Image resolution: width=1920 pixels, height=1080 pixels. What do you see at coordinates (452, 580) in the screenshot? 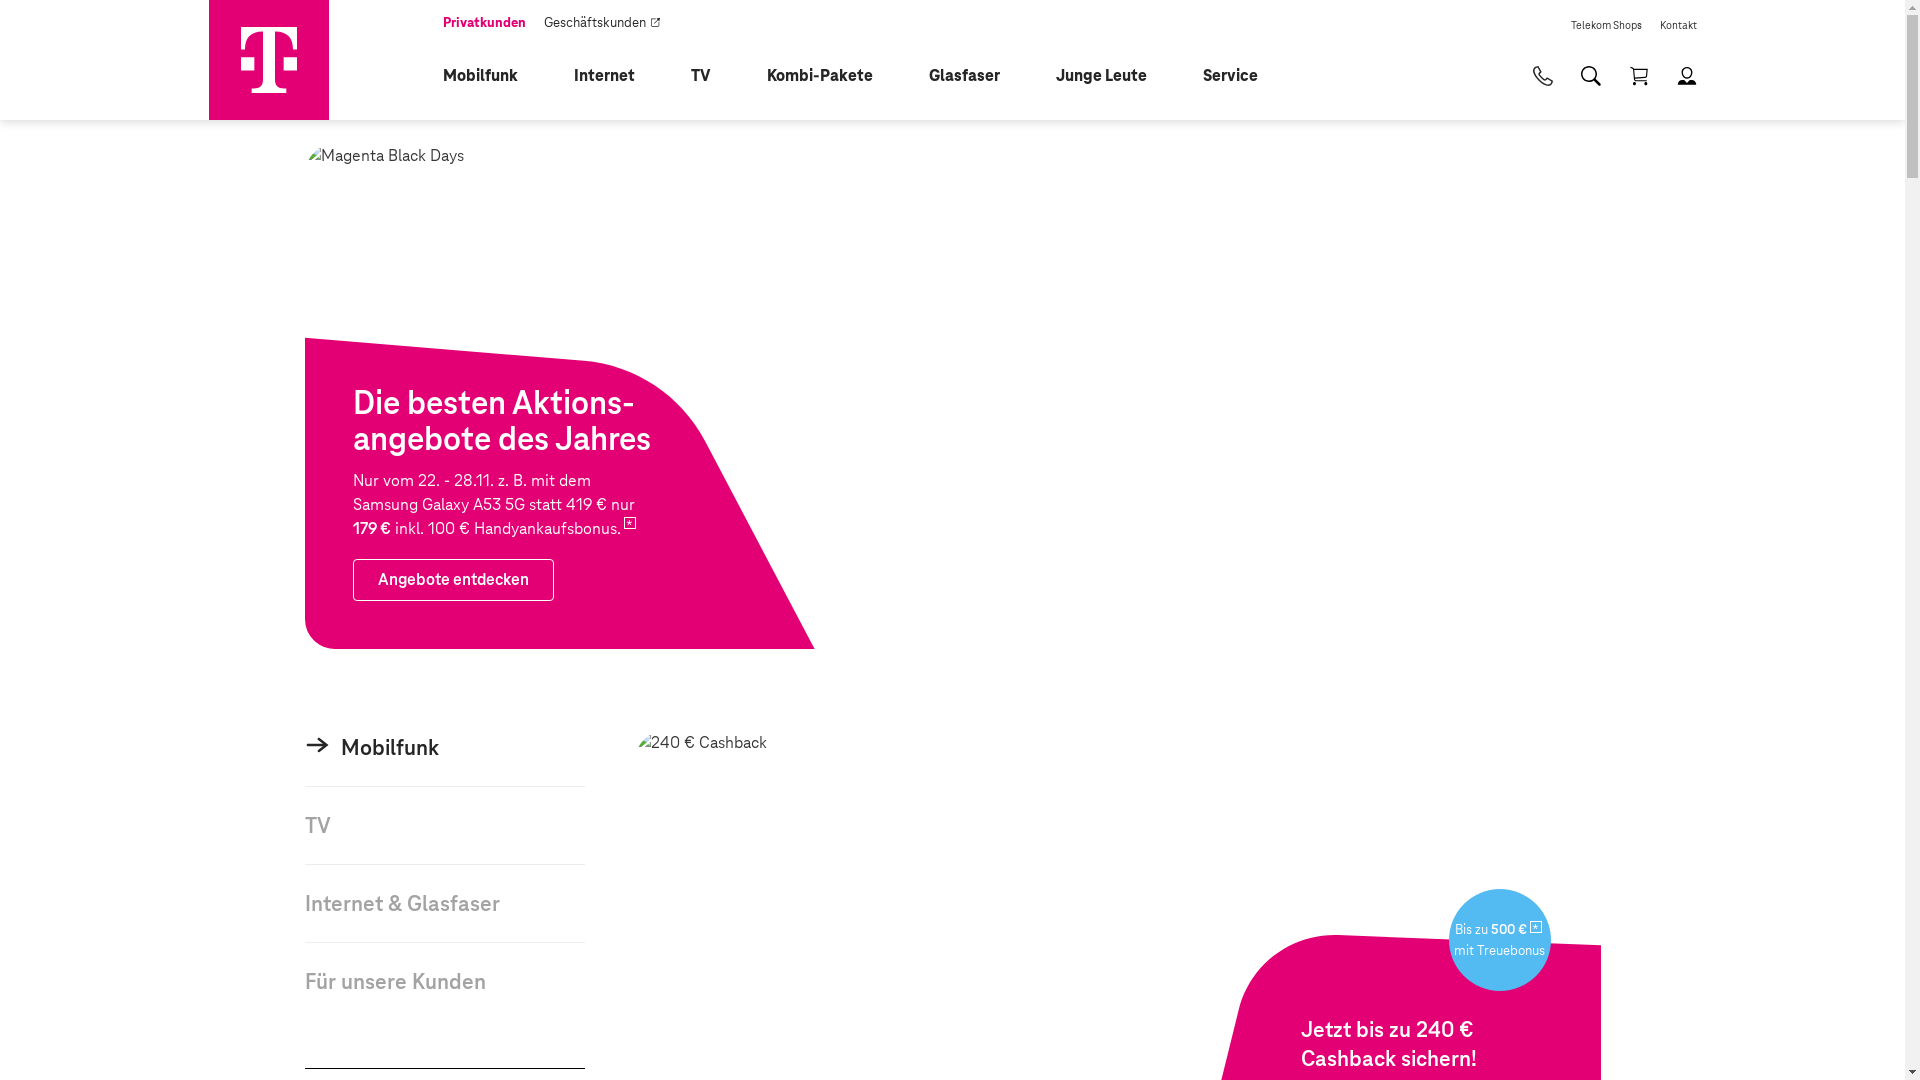
I see `Angebote entdecken` at bounding box center [452, 580].